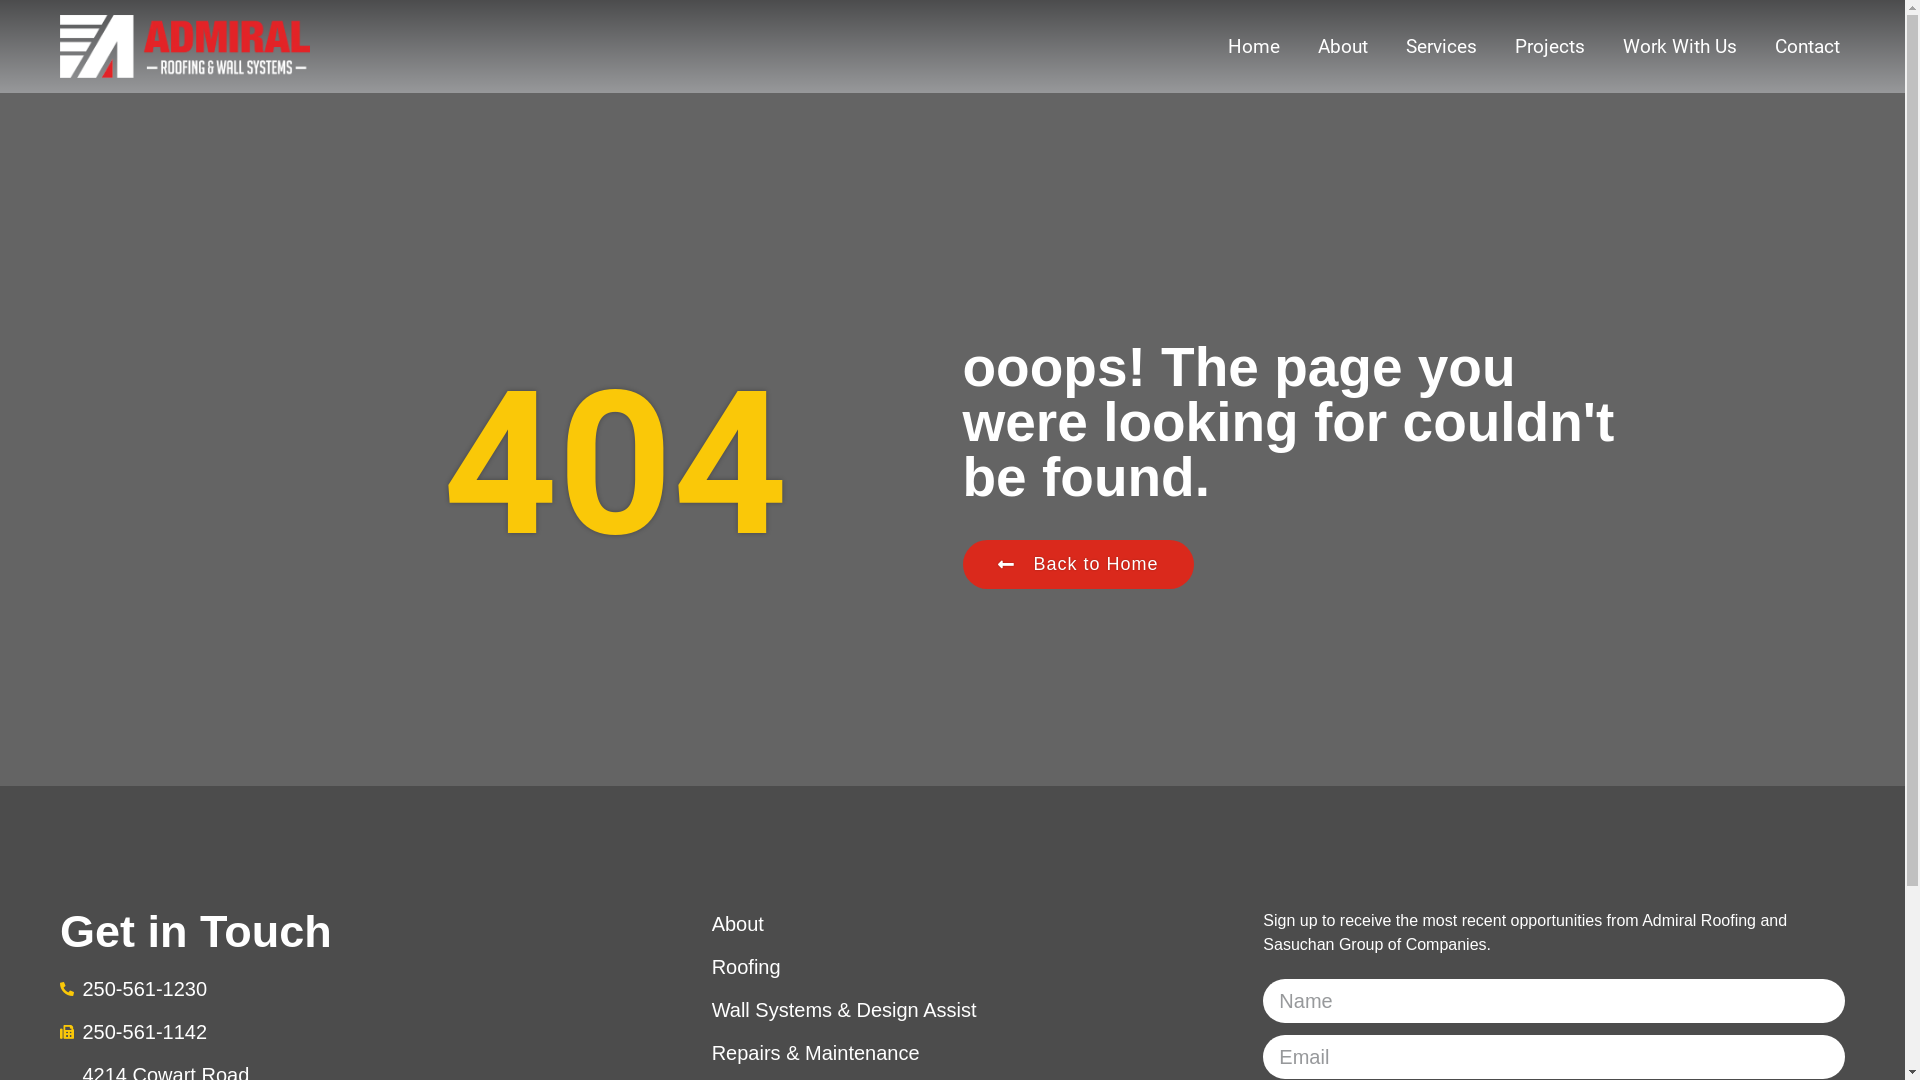 The width and height of the screenshot is (1920, 1080). Describe the element at coordinates (978, 1053) in the screenshot. I see `Repairs & Maintenance` at that location.